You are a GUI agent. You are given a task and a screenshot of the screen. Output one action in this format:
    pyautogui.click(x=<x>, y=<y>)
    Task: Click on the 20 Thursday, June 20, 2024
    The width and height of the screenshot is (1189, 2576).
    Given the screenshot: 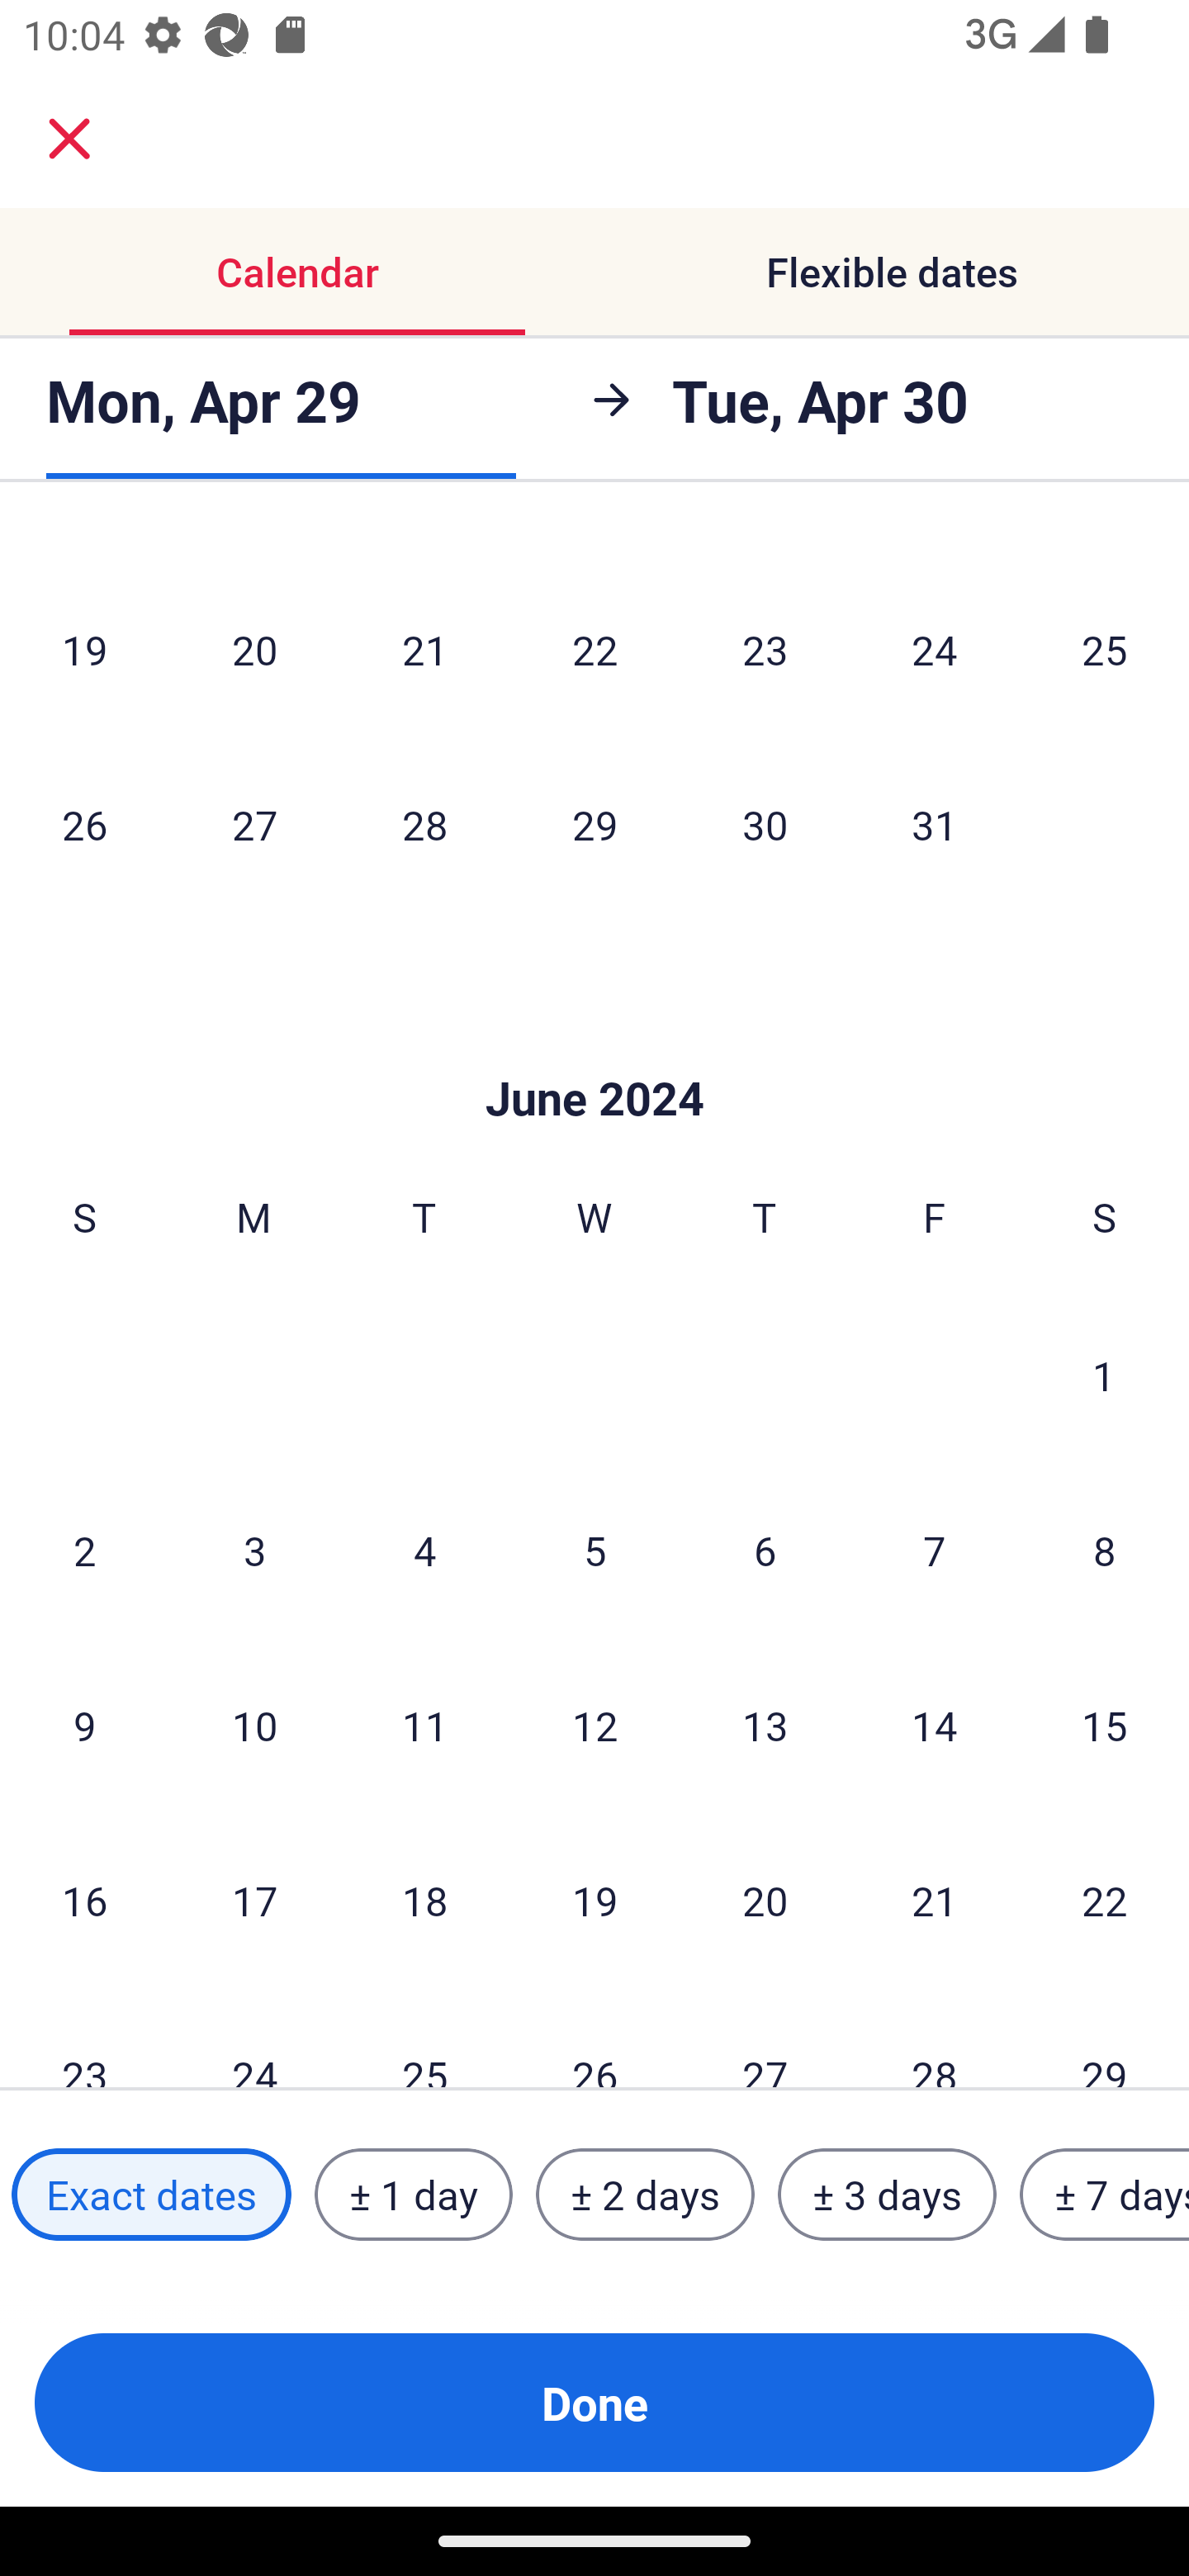 What is the action you would take?
    pyautogui.click(x=765, y=1901)
    